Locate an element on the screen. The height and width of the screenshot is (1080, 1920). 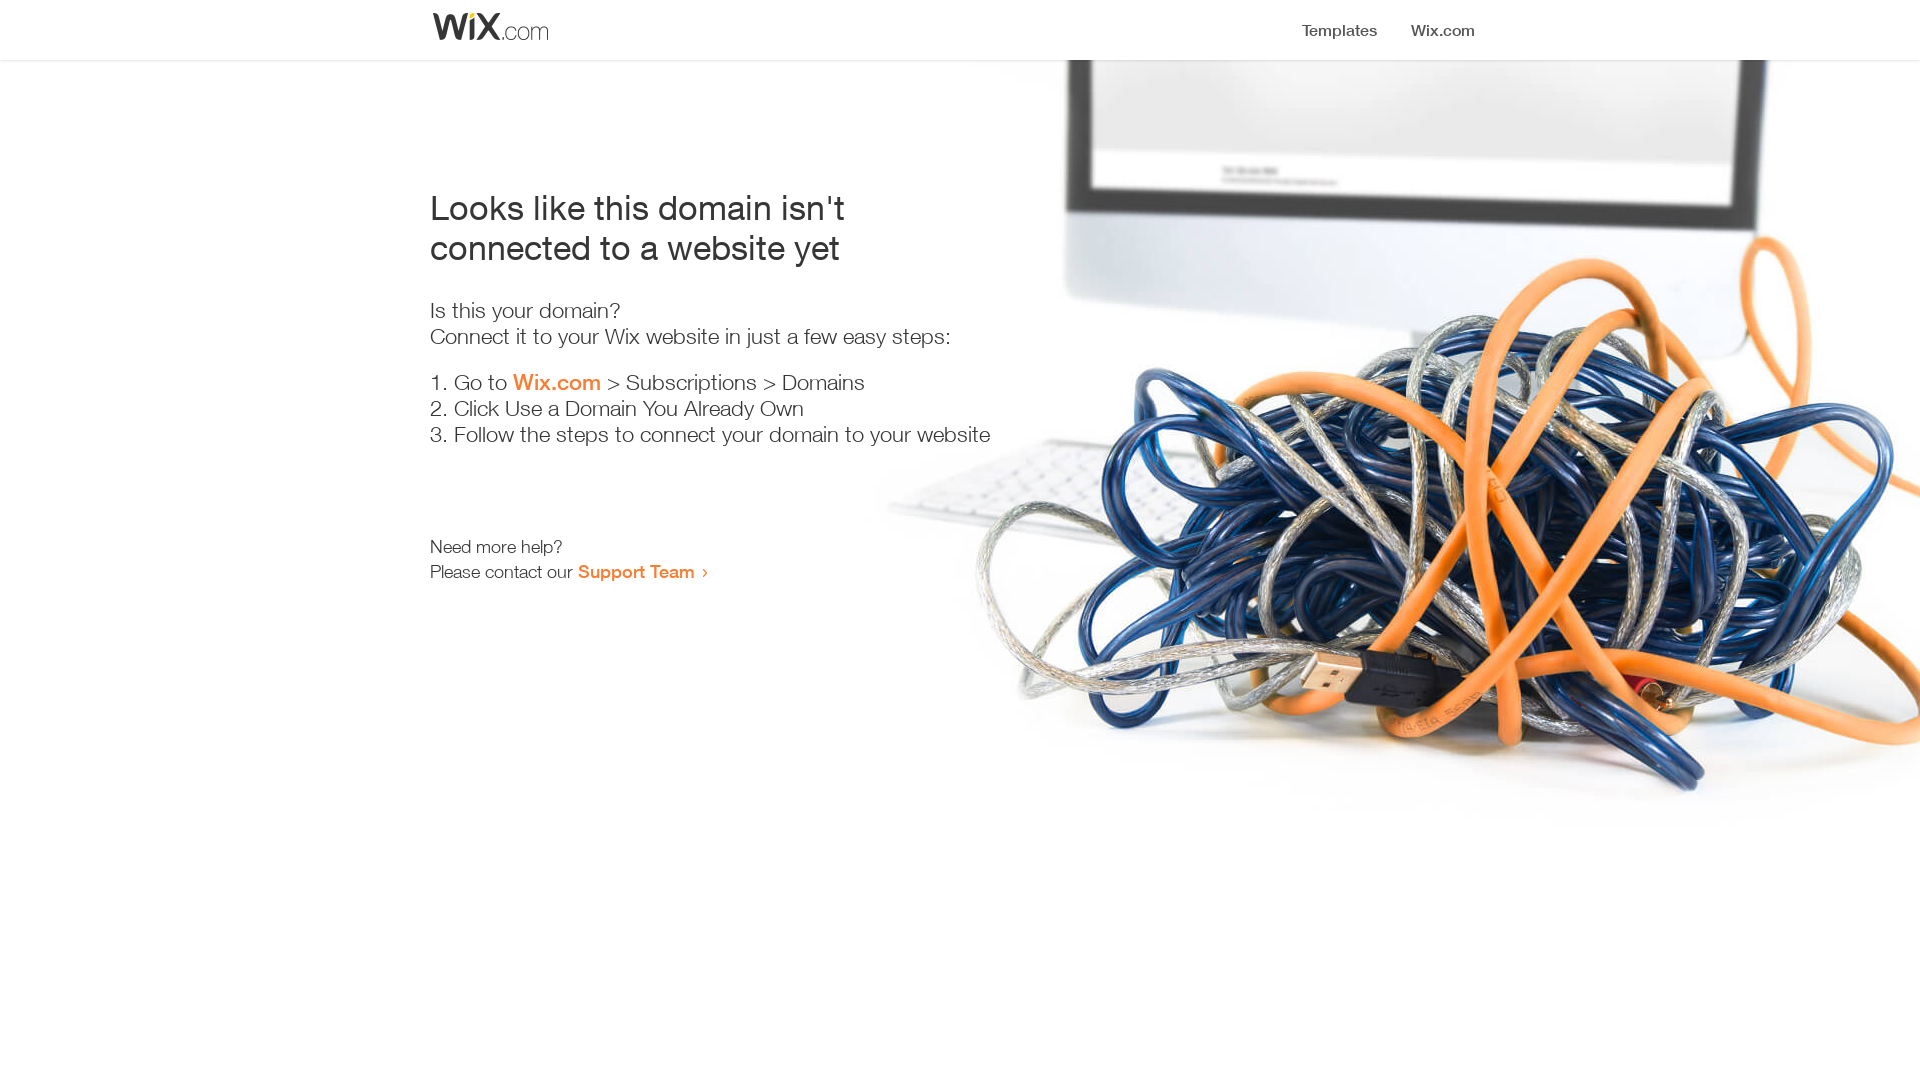
Wix.com is located at coordinates (557, 382).